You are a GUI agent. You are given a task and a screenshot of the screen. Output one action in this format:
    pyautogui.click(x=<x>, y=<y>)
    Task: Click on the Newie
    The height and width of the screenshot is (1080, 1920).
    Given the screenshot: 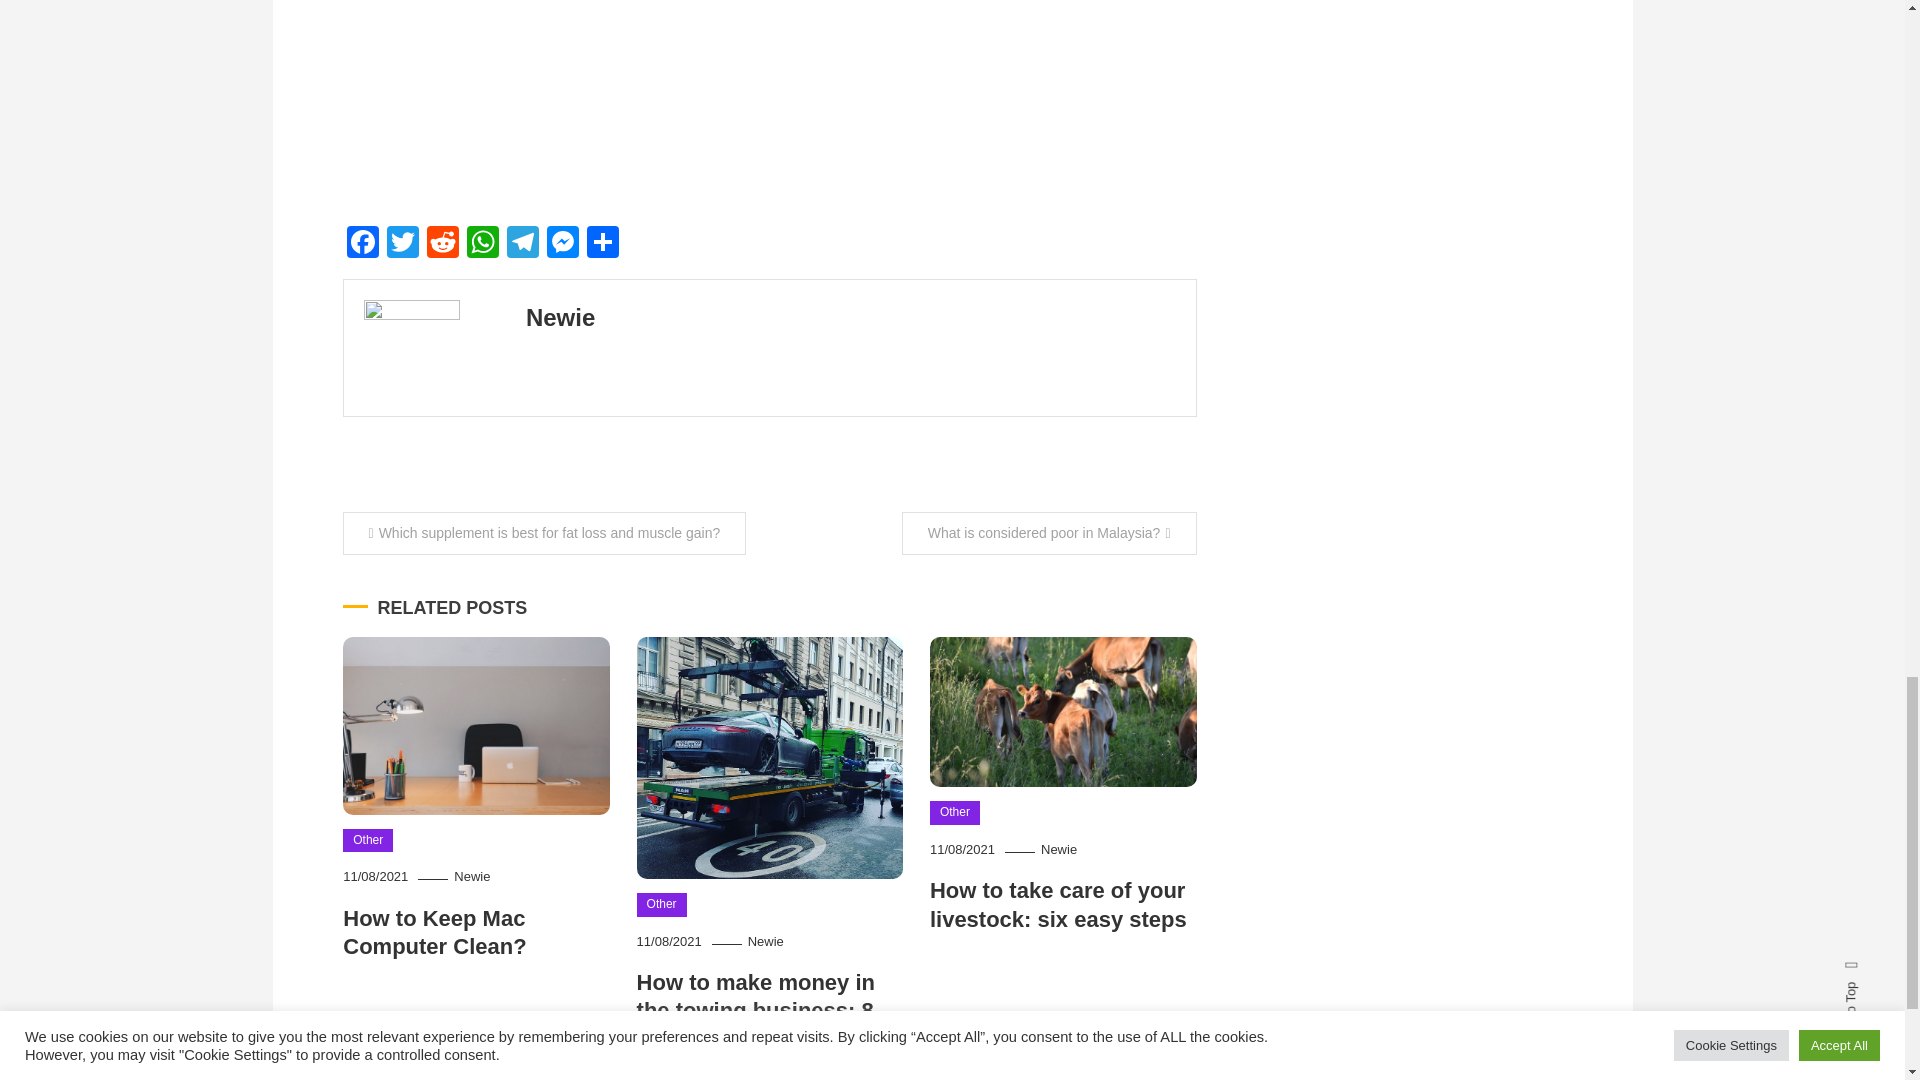 What is the action you would take?
    pyautogui.click(x=1058, y=850)
    